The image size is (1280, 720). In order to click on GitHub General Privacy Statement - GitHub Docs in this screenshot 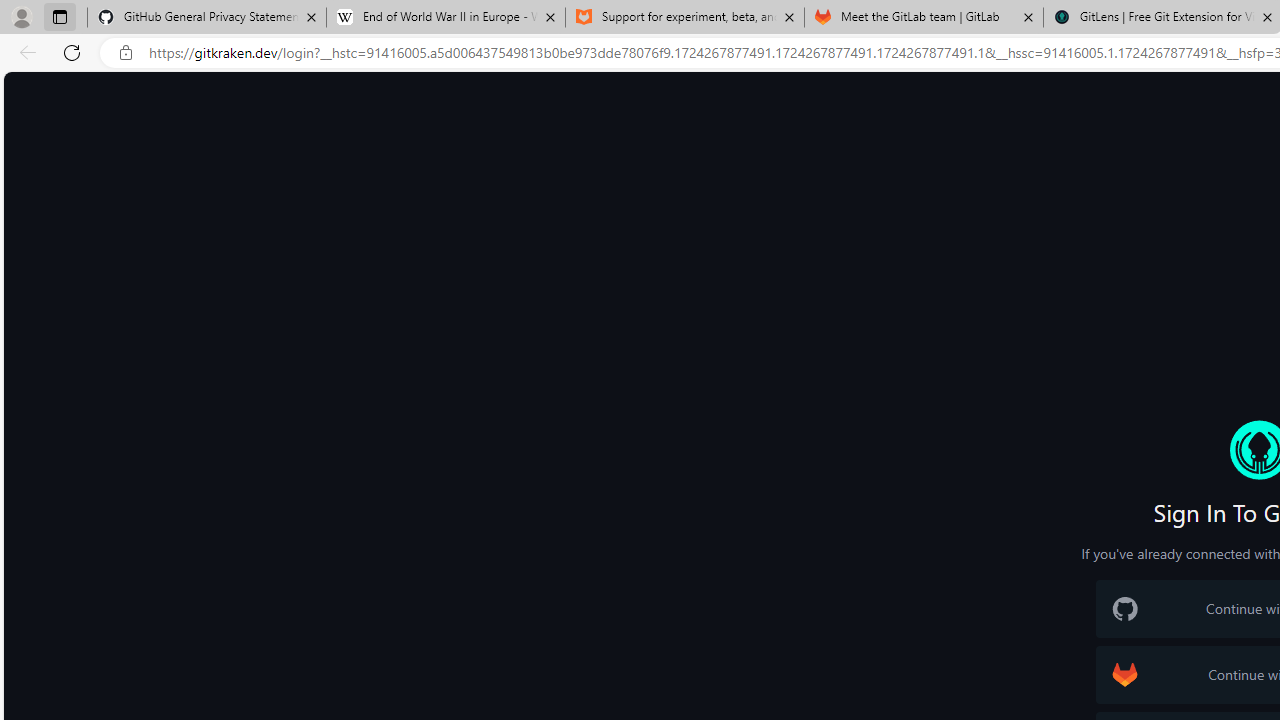, I will do `click(207, 18)`.